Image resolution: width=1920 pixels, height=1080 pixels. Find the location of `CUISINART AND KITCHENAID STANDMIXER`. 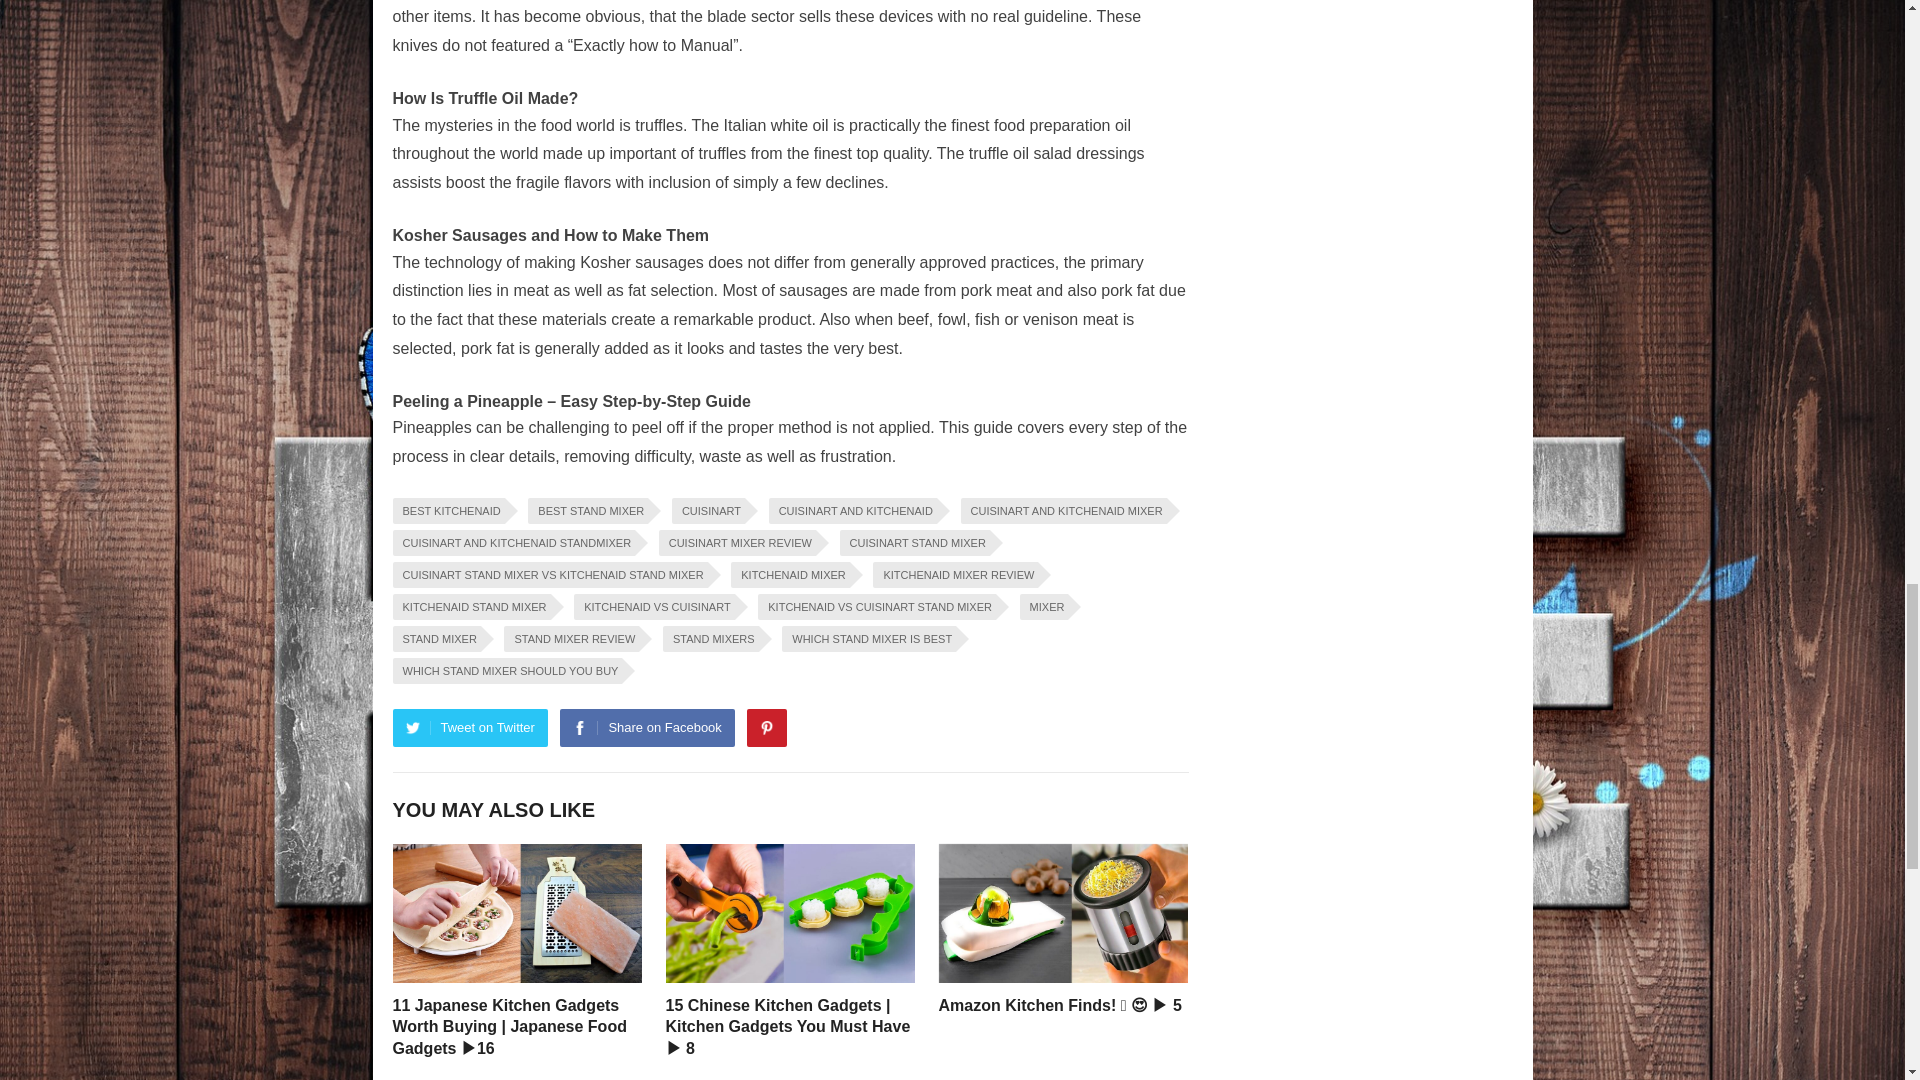

CUISINART AND KITCHENAID STANDMIXER is located at coordinates (513, 543).